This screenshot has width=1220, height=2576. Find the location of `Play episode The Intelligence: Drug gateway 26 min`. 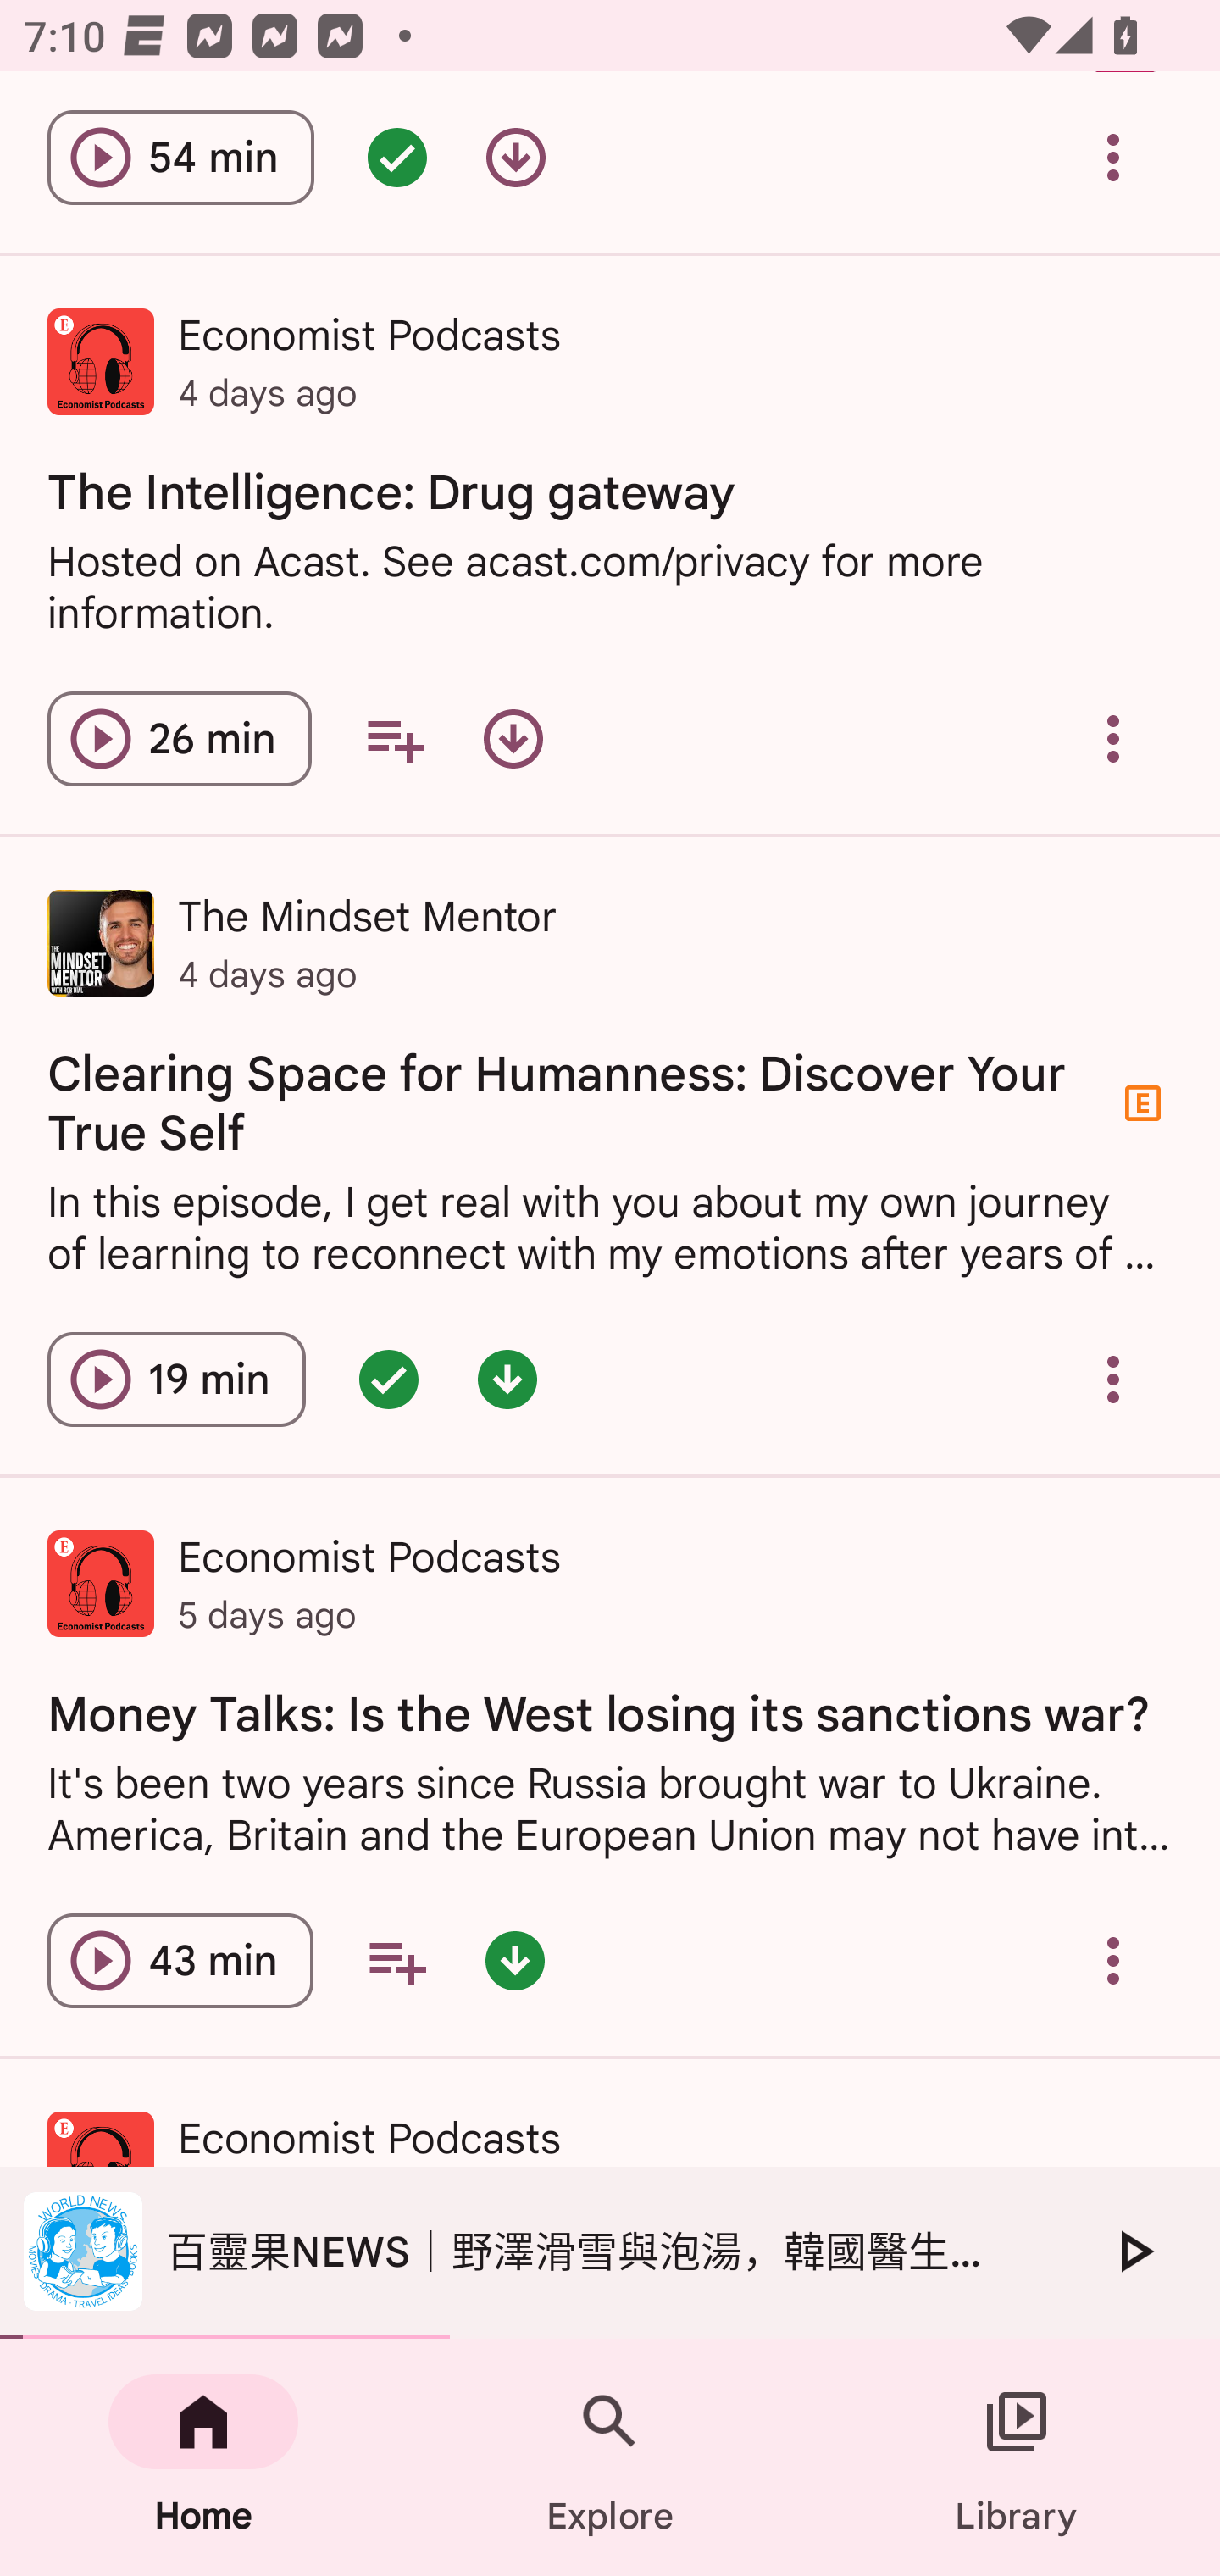

Play episode The Intelligence: Drug gateway 26 min is located at coordinates (180, 737).